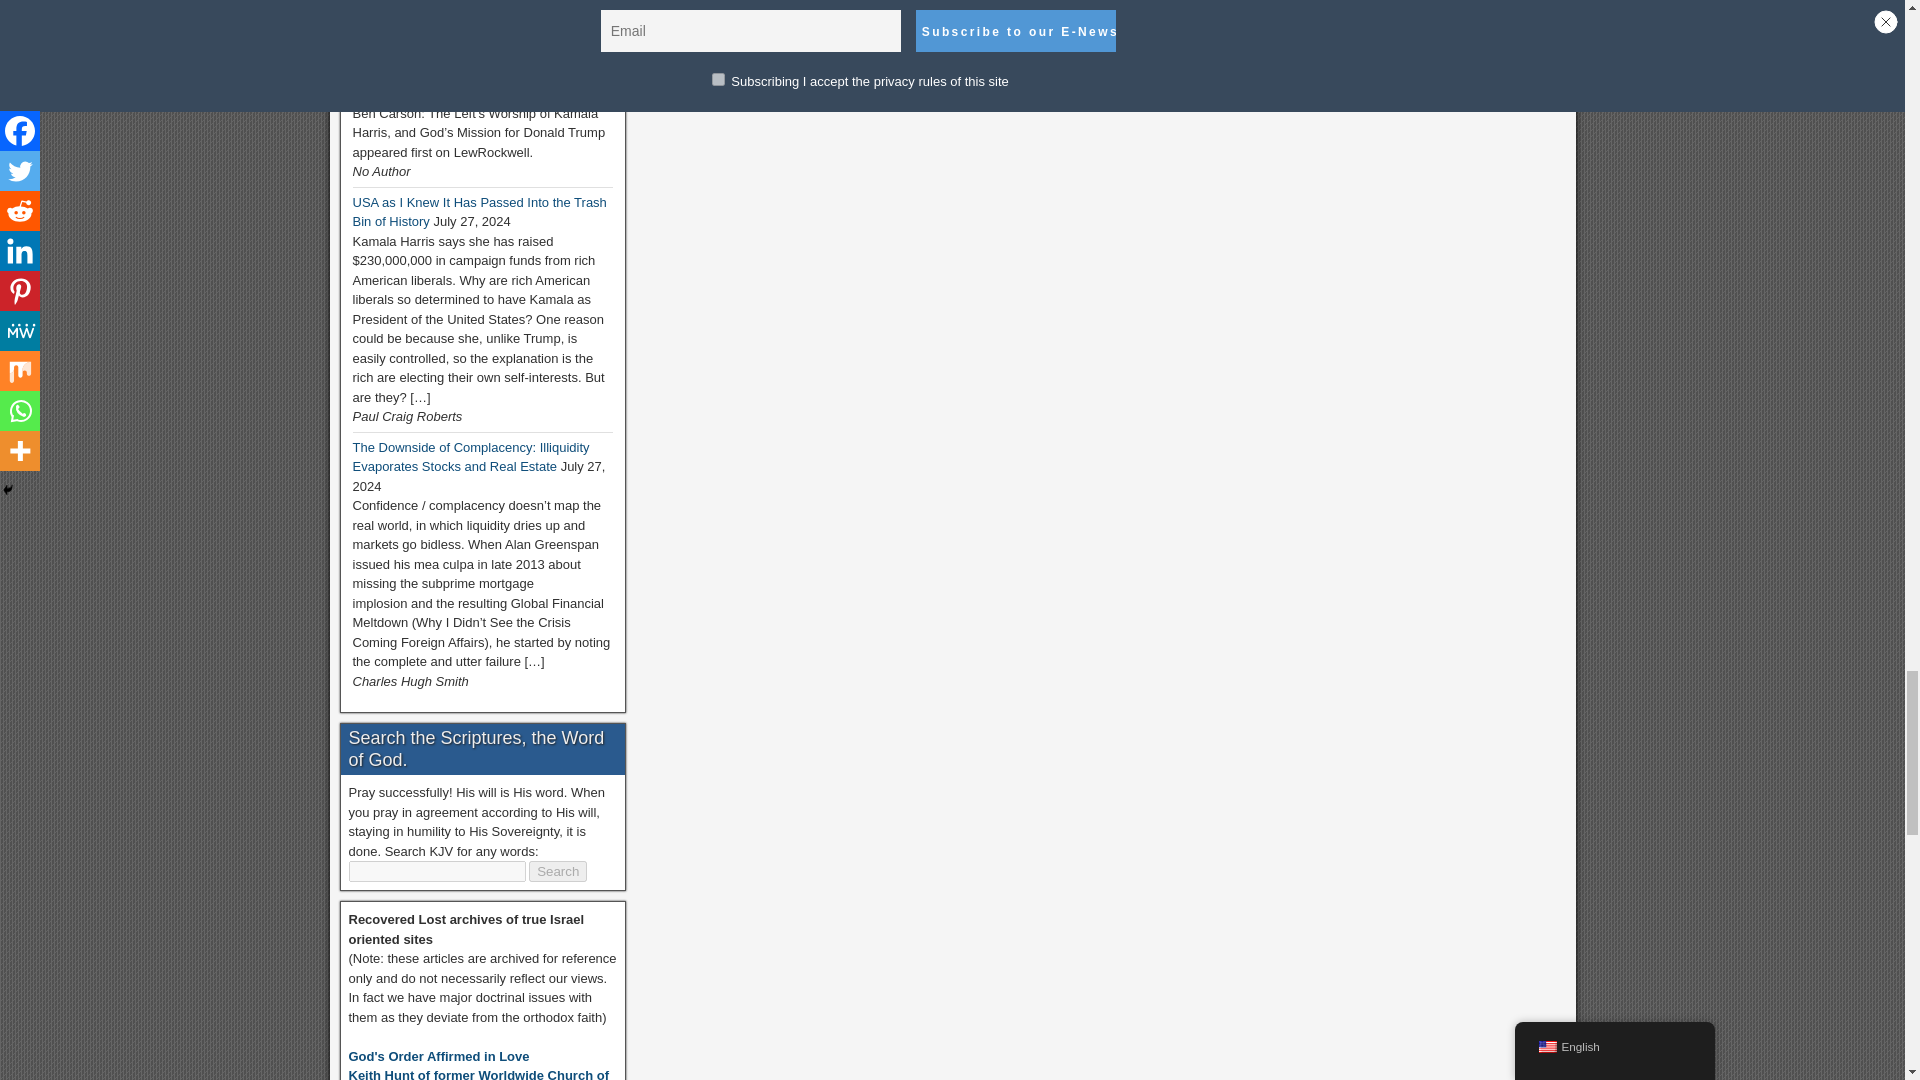 This screenshot has width=1920, height=1080. Describe the element at coordinates (558, 871) in the screenshot. I see `Search` at that location.